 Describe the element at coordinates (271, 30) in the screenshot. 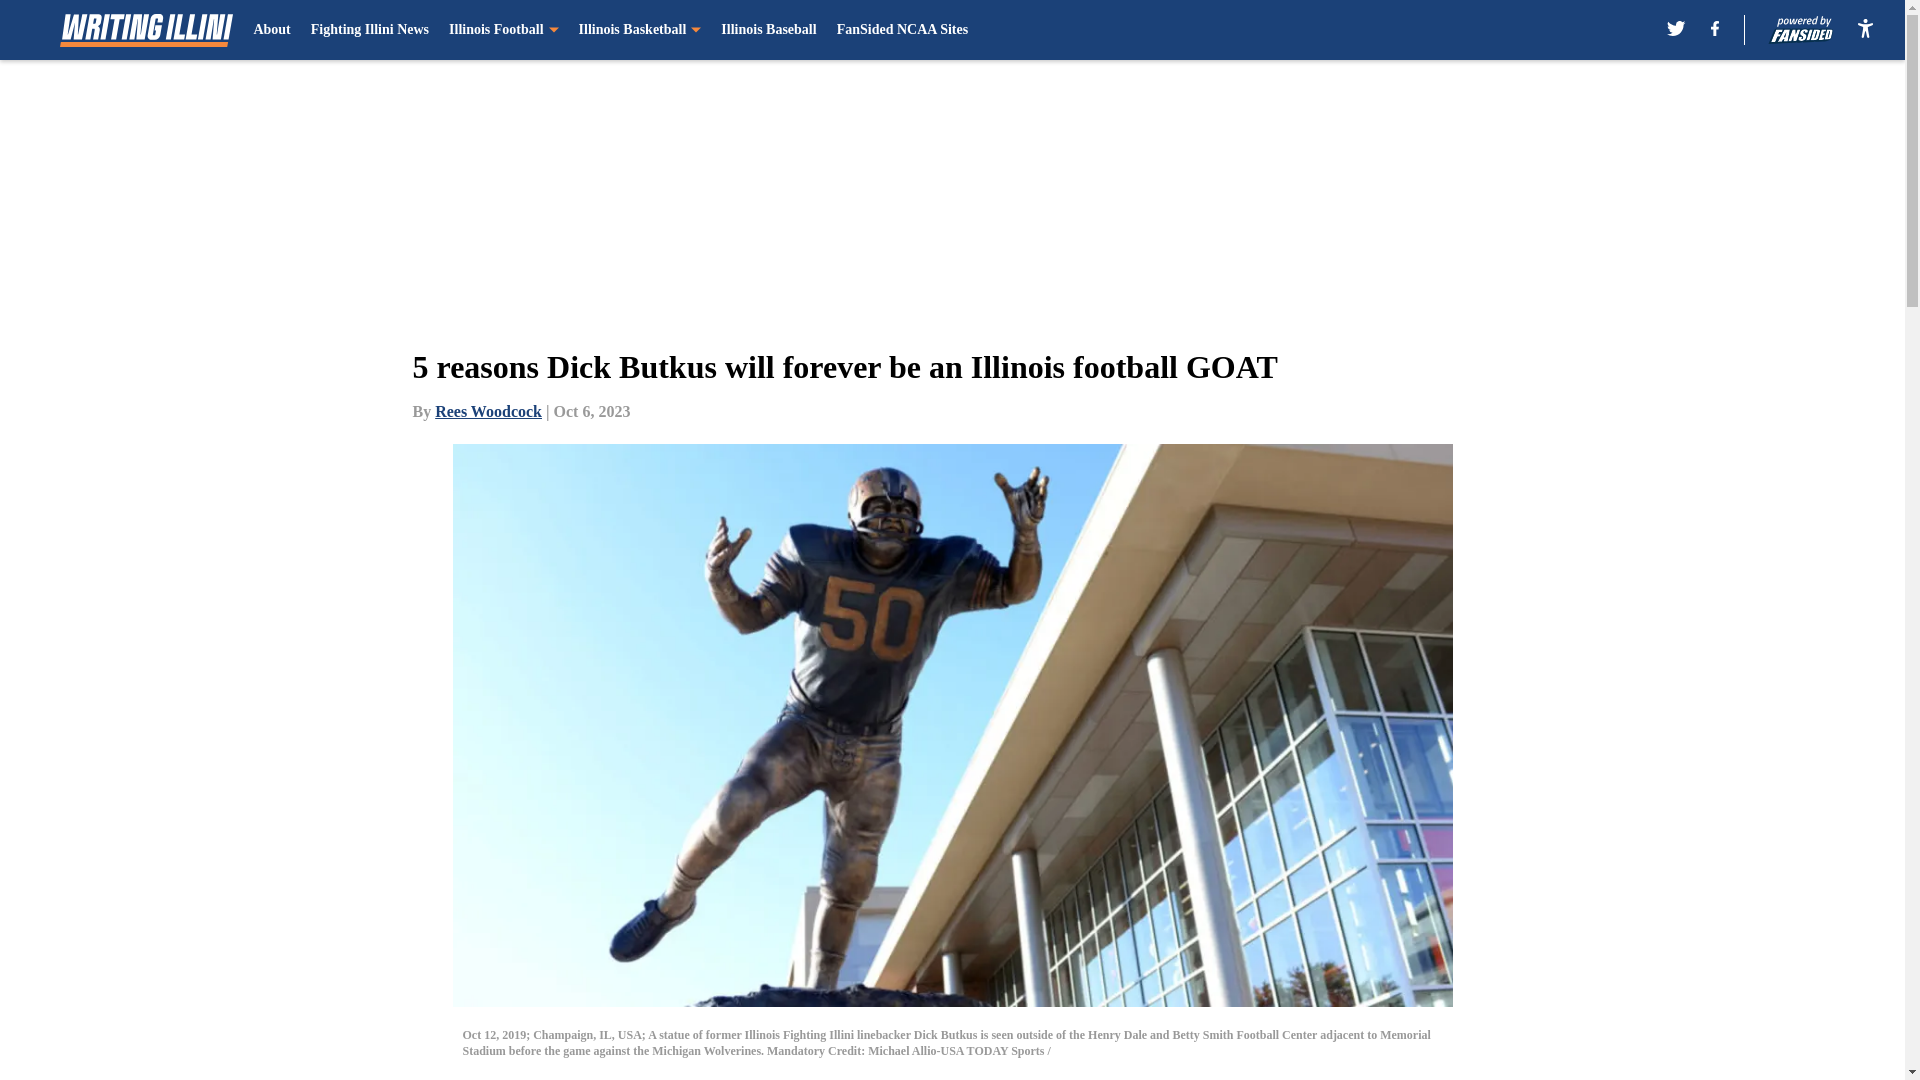

I see `About` at that location.